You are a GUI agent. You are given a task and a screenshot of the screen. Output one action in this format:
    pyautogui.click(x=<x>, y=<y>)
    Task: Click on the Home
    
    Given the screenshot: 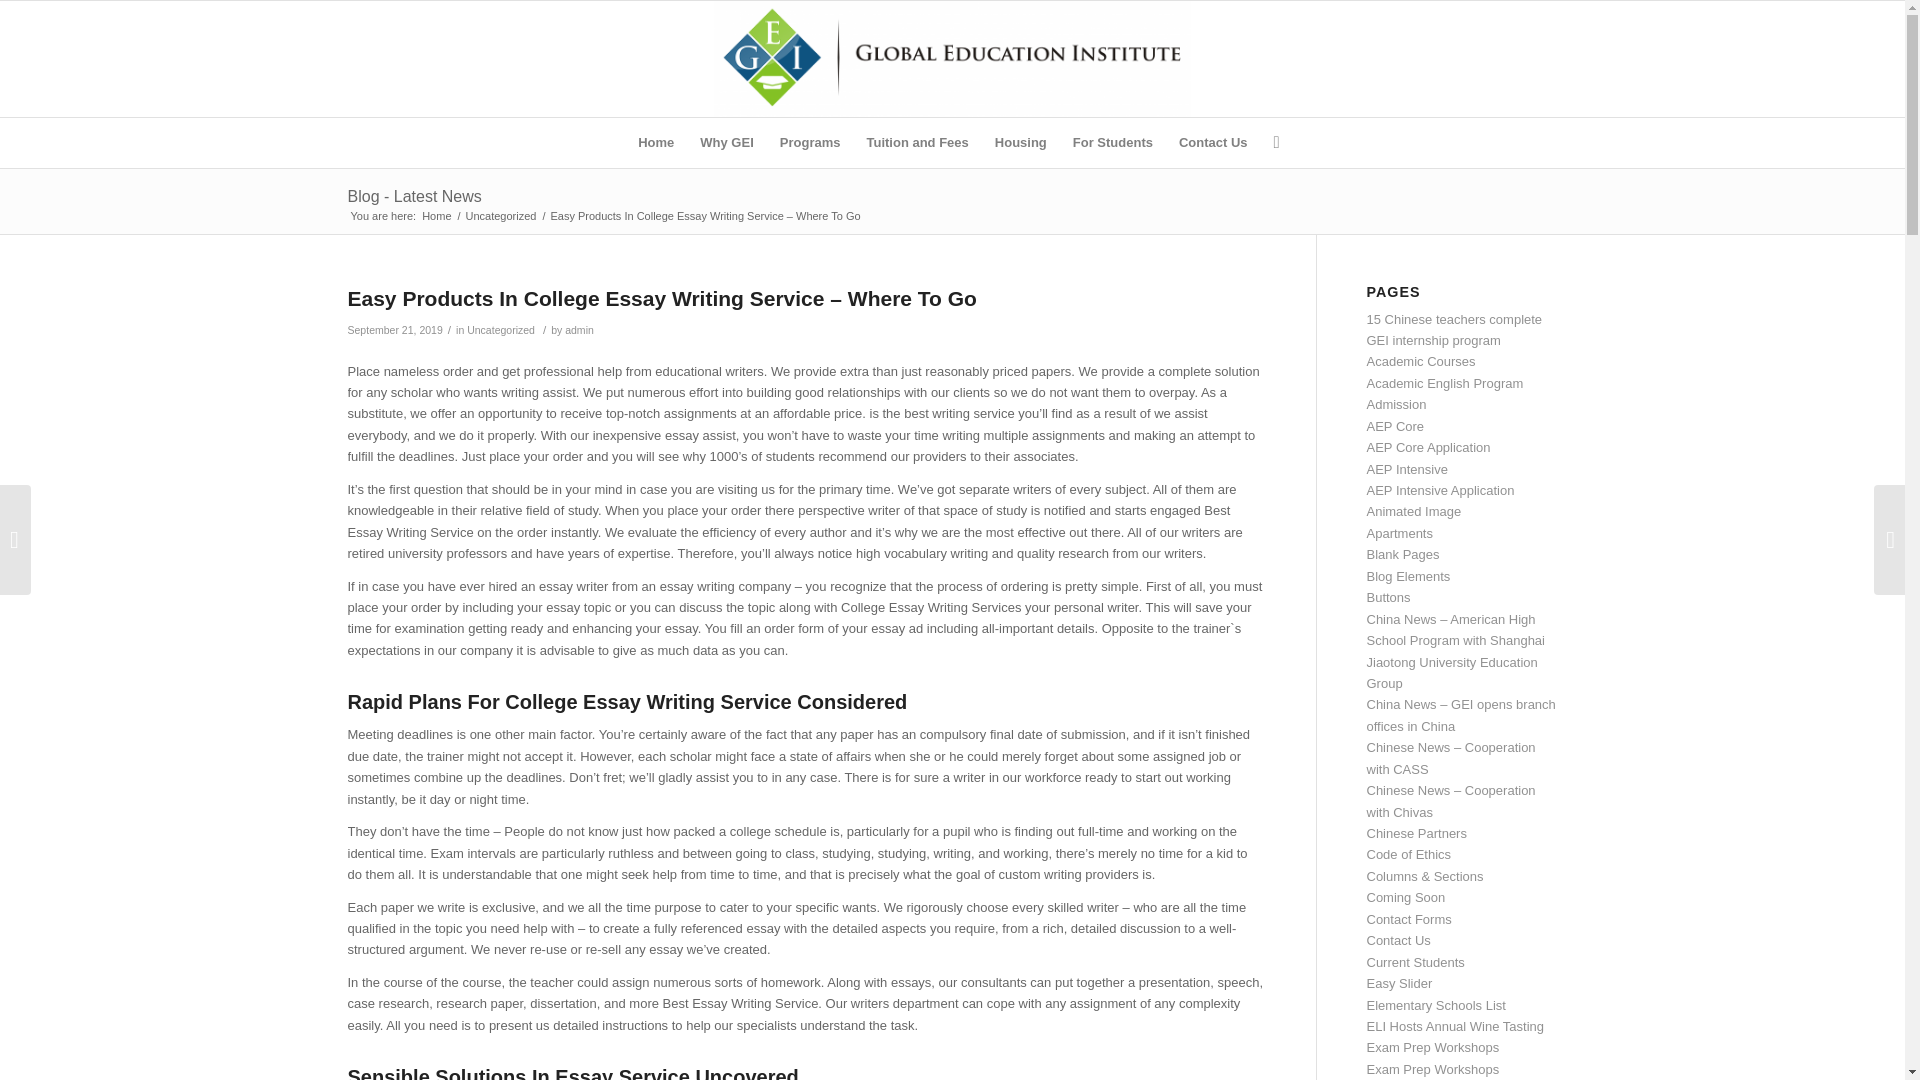 What is the action you would take?
    pyautogui.click(x=436, y=216)
    